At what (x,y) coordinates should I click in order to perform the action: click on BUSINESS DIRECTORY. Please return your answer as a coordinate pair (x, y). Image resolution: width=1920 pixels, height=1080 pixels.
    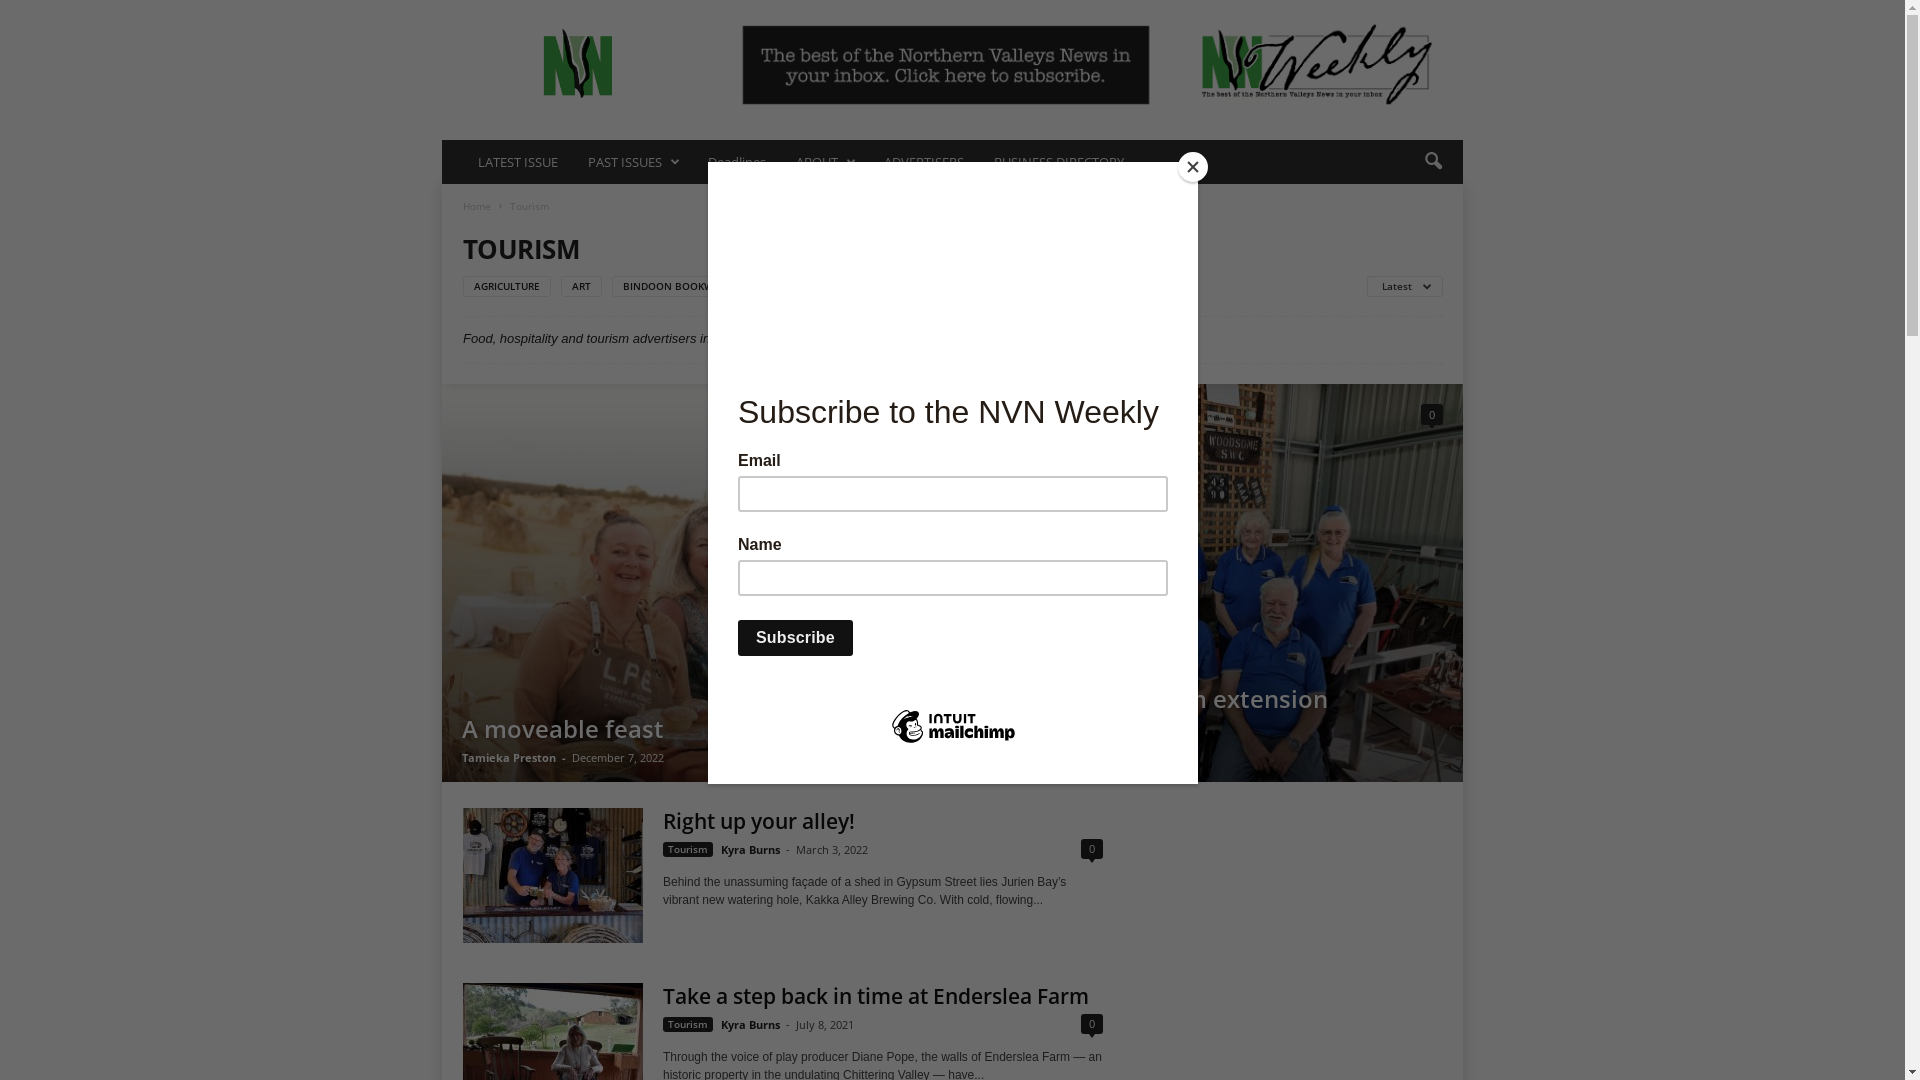
    Looking at the image, I should click on (1059, 162).